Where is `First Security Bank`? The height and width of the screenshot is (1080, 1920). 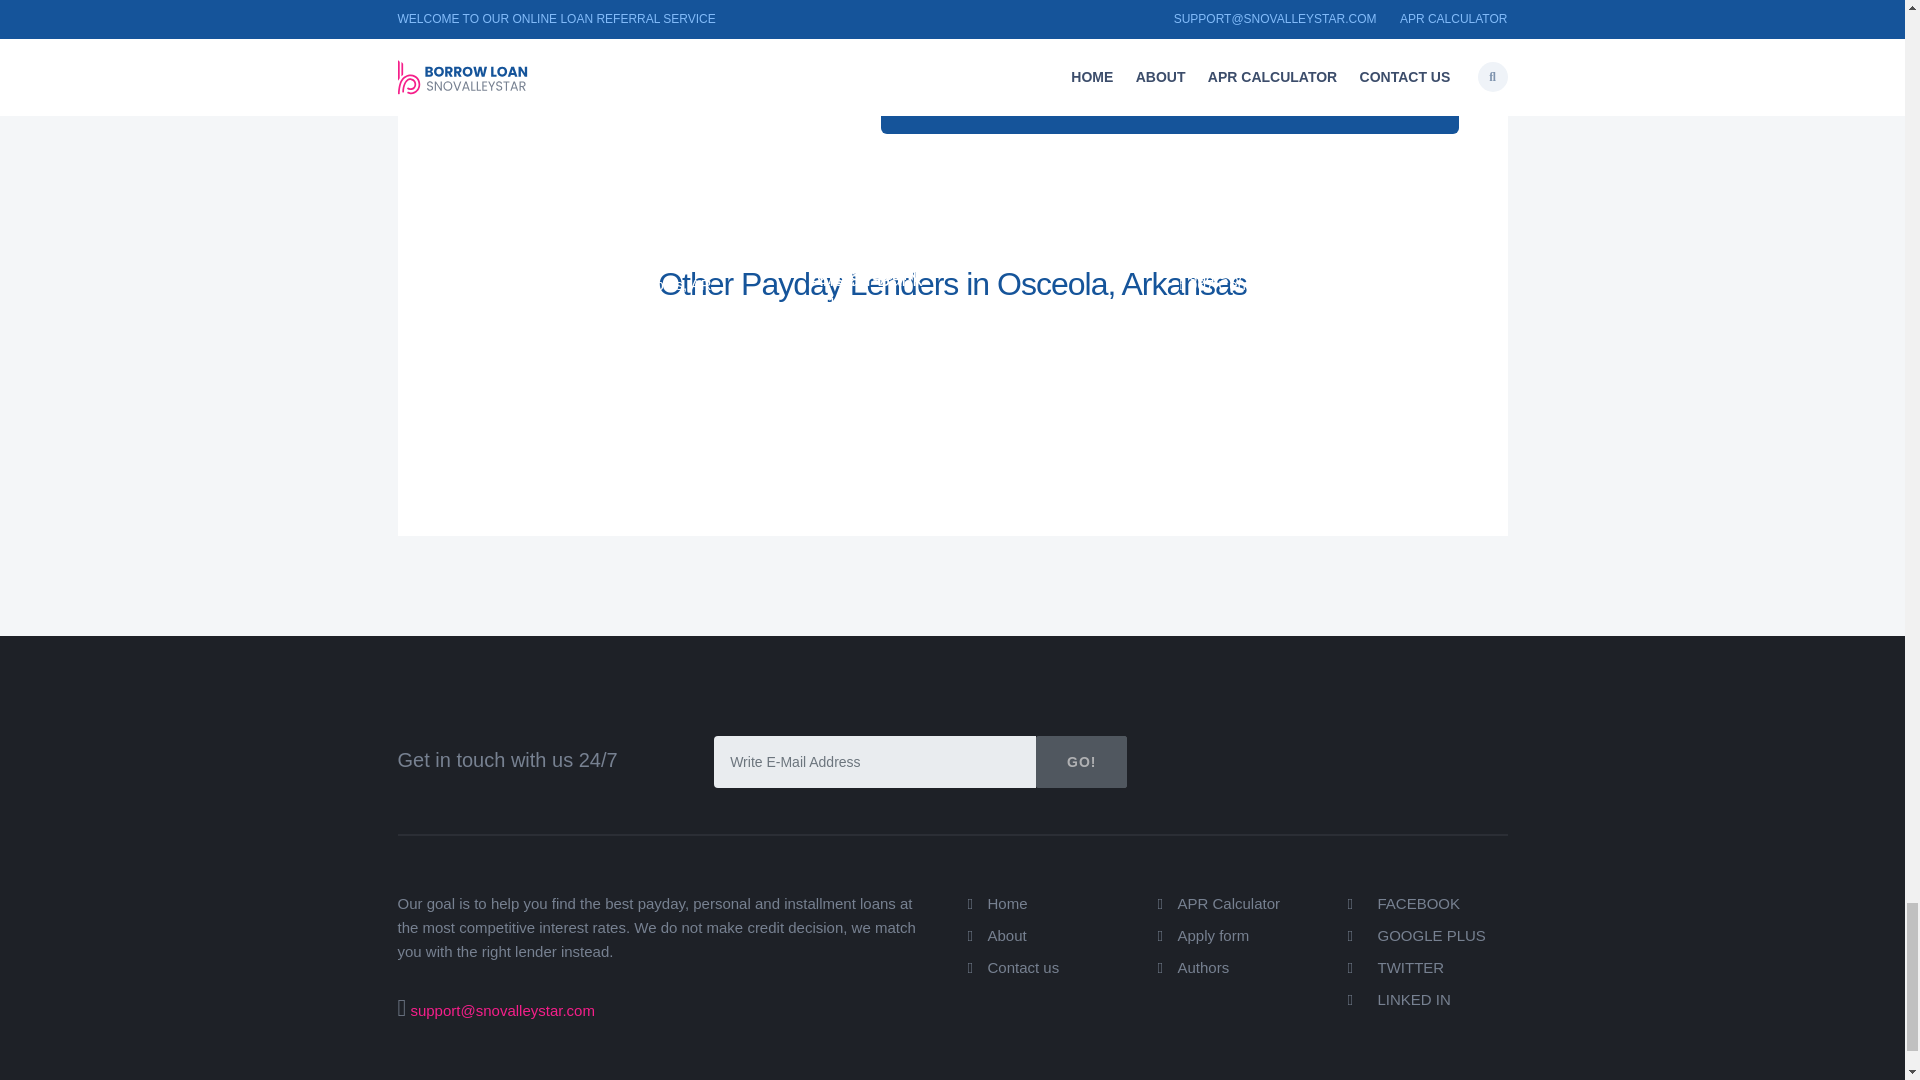
First Security Bank is located at coordinates (524, 278).